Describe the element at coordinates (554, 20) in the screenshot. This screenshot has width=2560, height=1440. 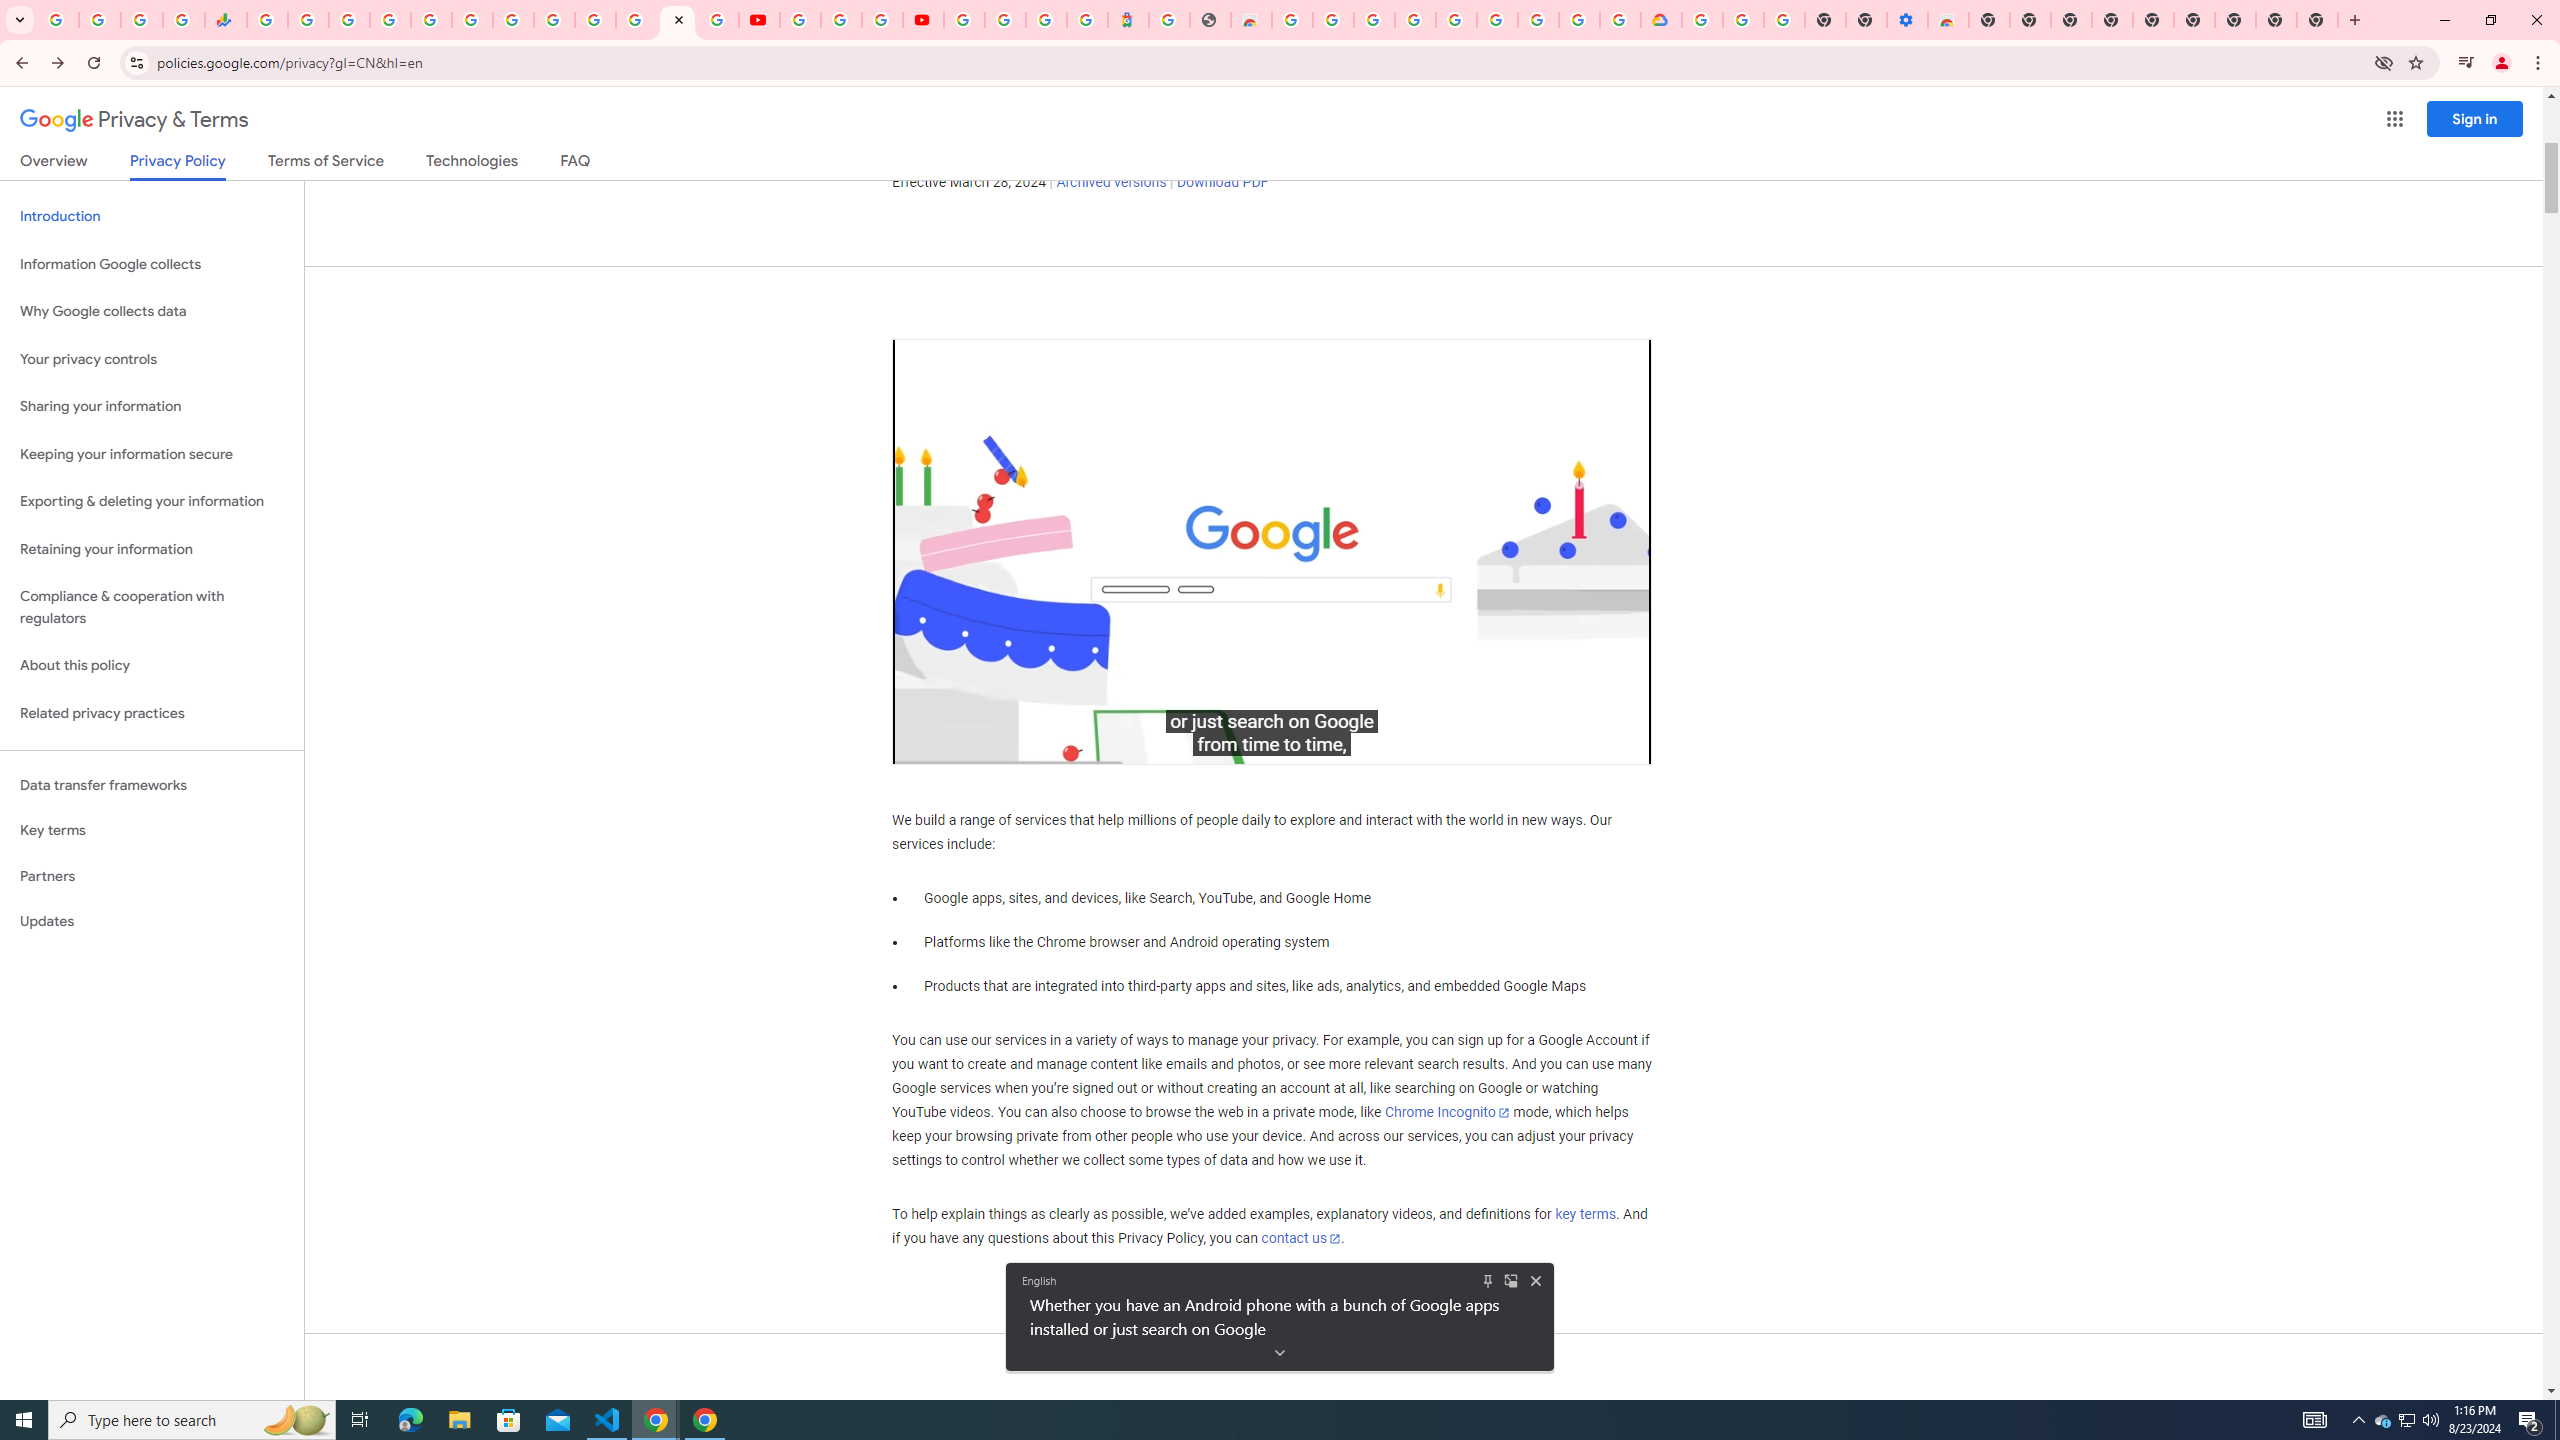
I see `YouTube` at that location.